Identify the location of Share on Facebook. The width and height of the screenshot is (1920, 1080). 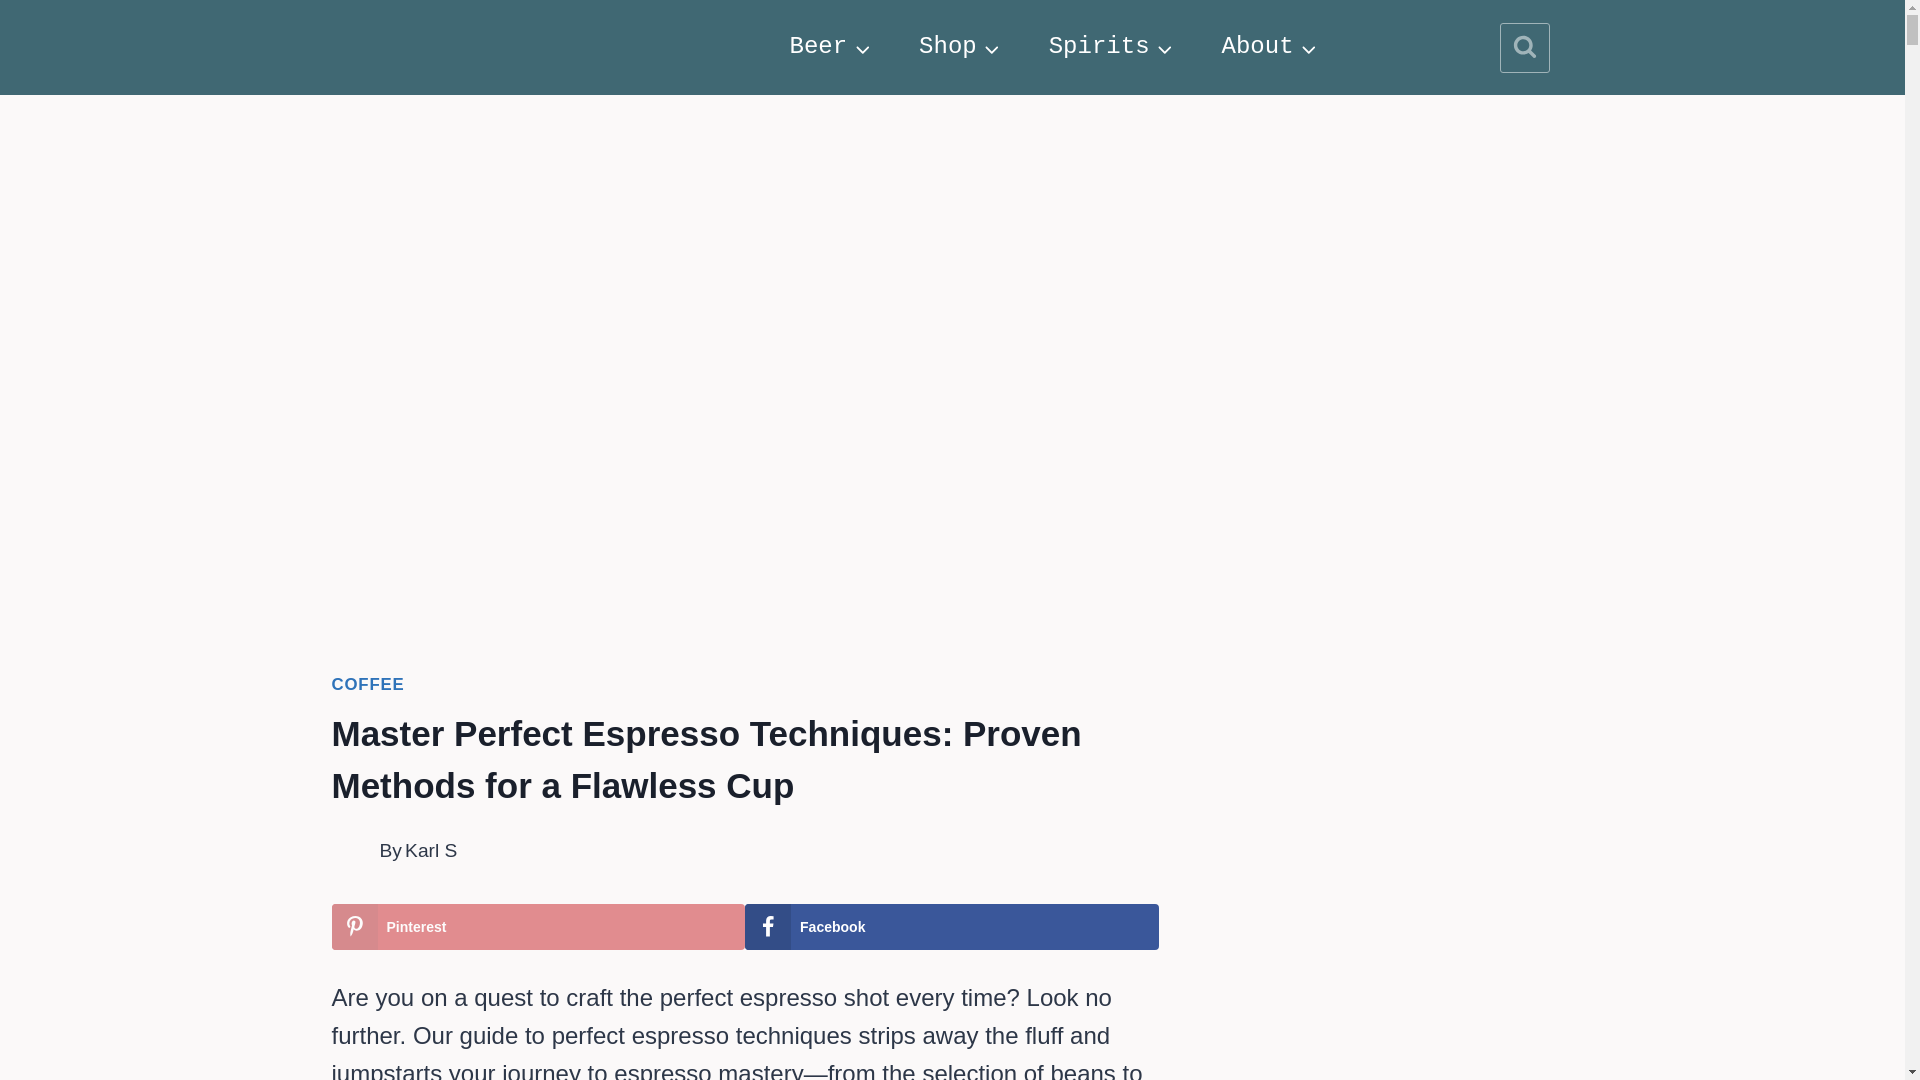
(952, 926).